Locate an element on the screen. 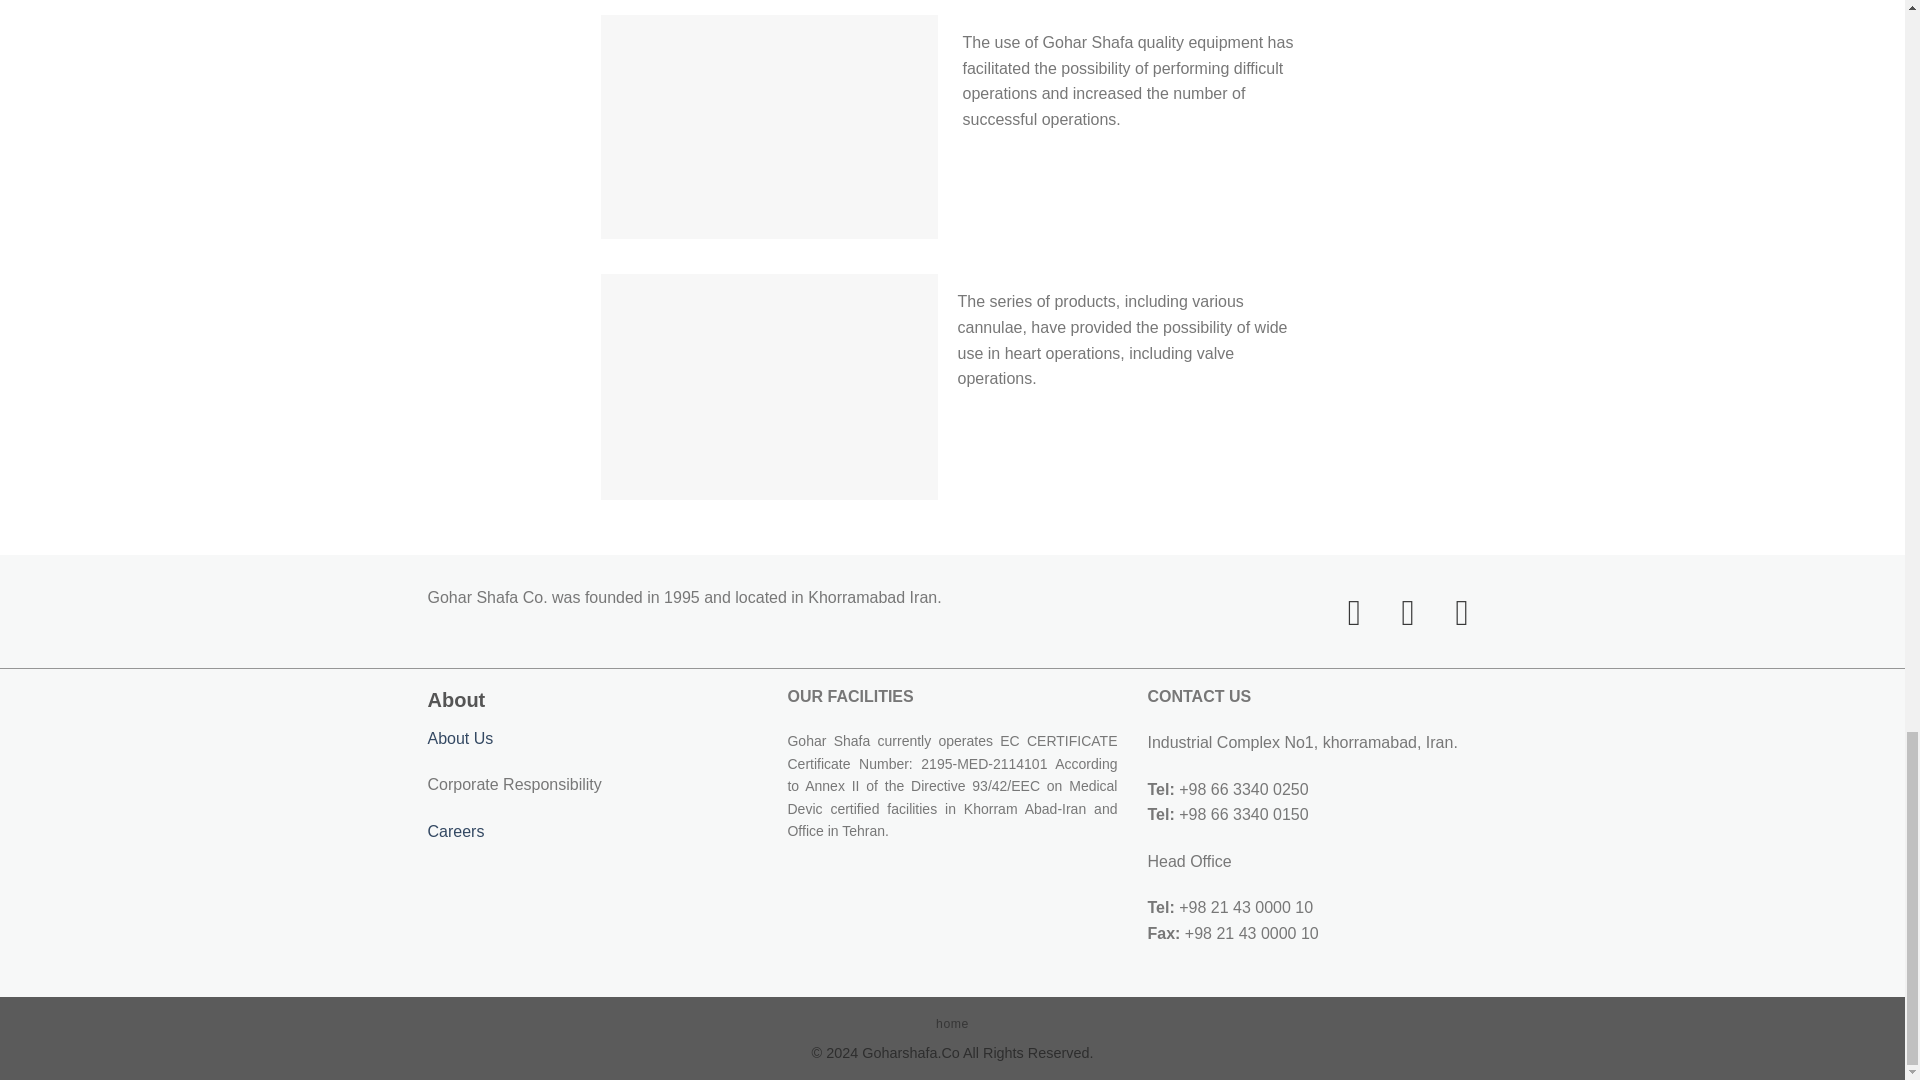 This screenshot has height=1080, width=1920. Follow on Facebook is located at coordinates (1342, 612).